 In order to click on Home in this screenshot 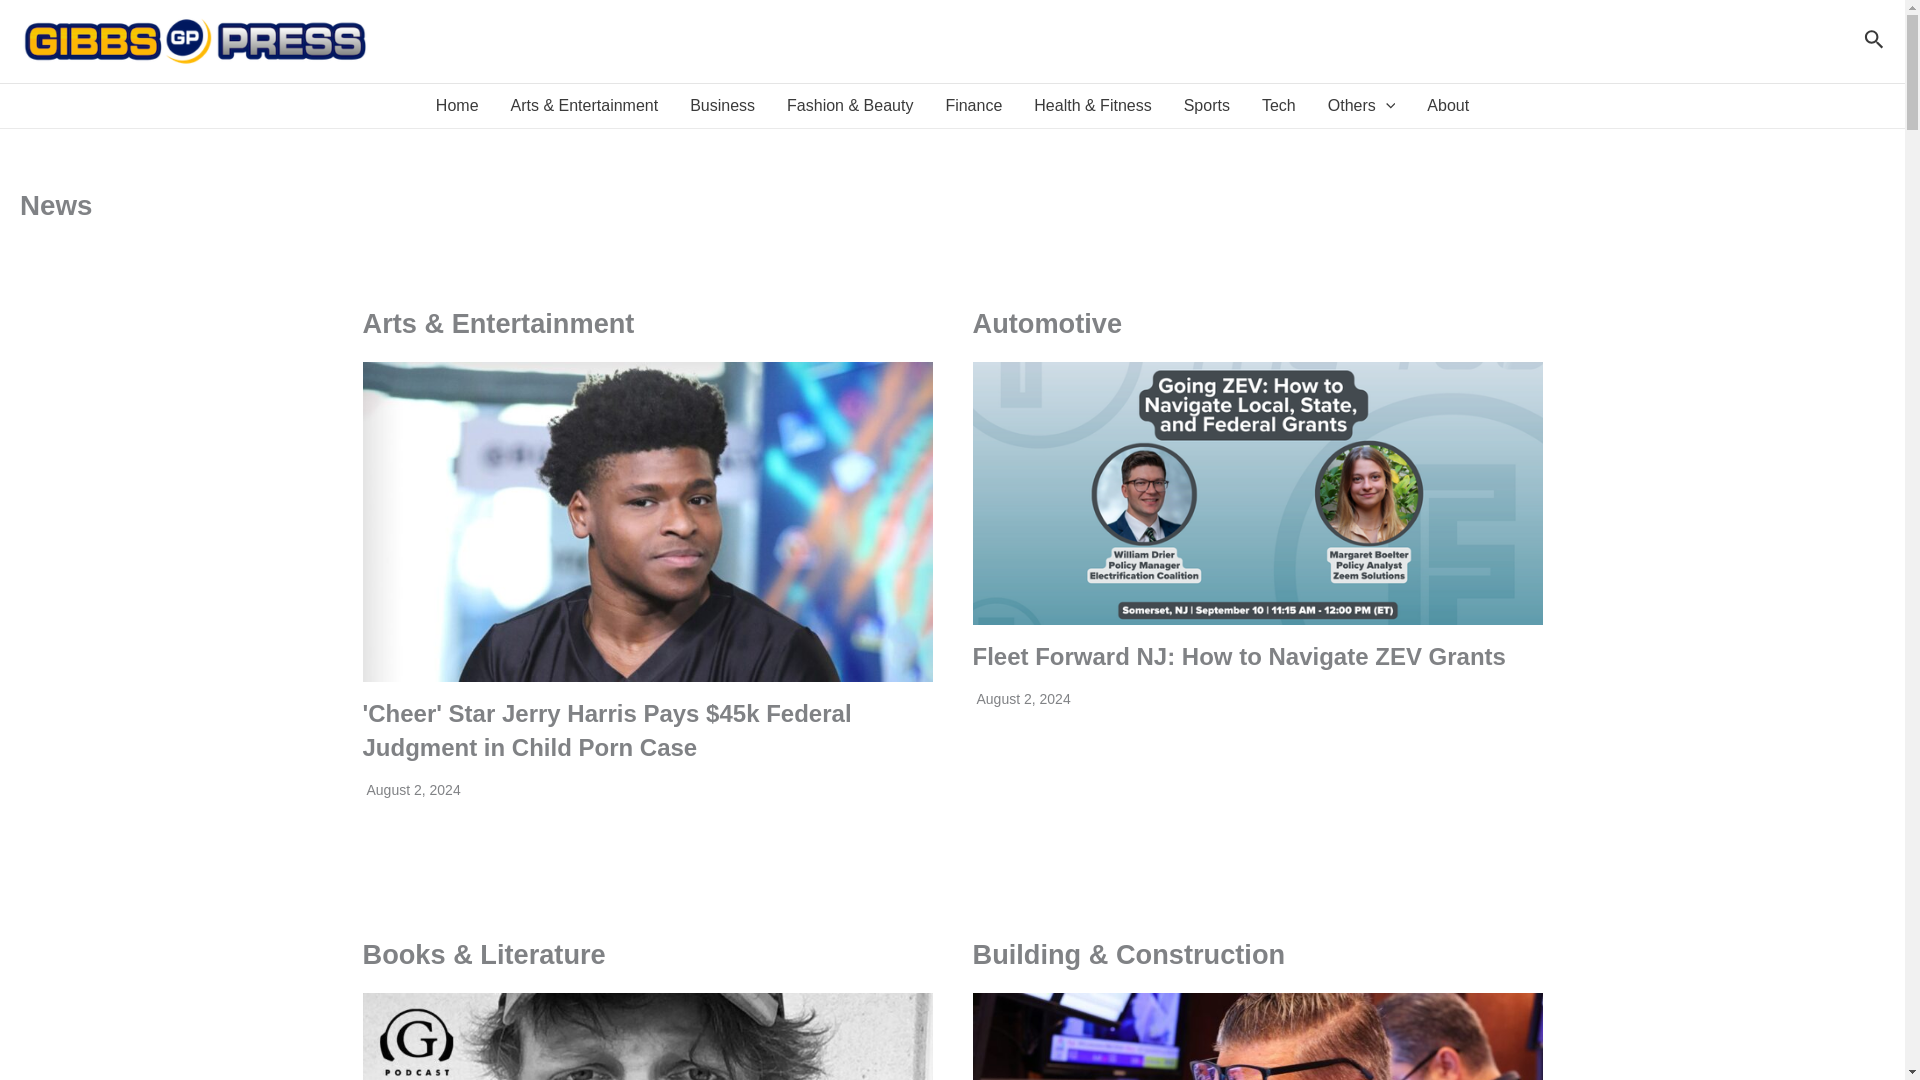, I will do `click(458, 106)`.